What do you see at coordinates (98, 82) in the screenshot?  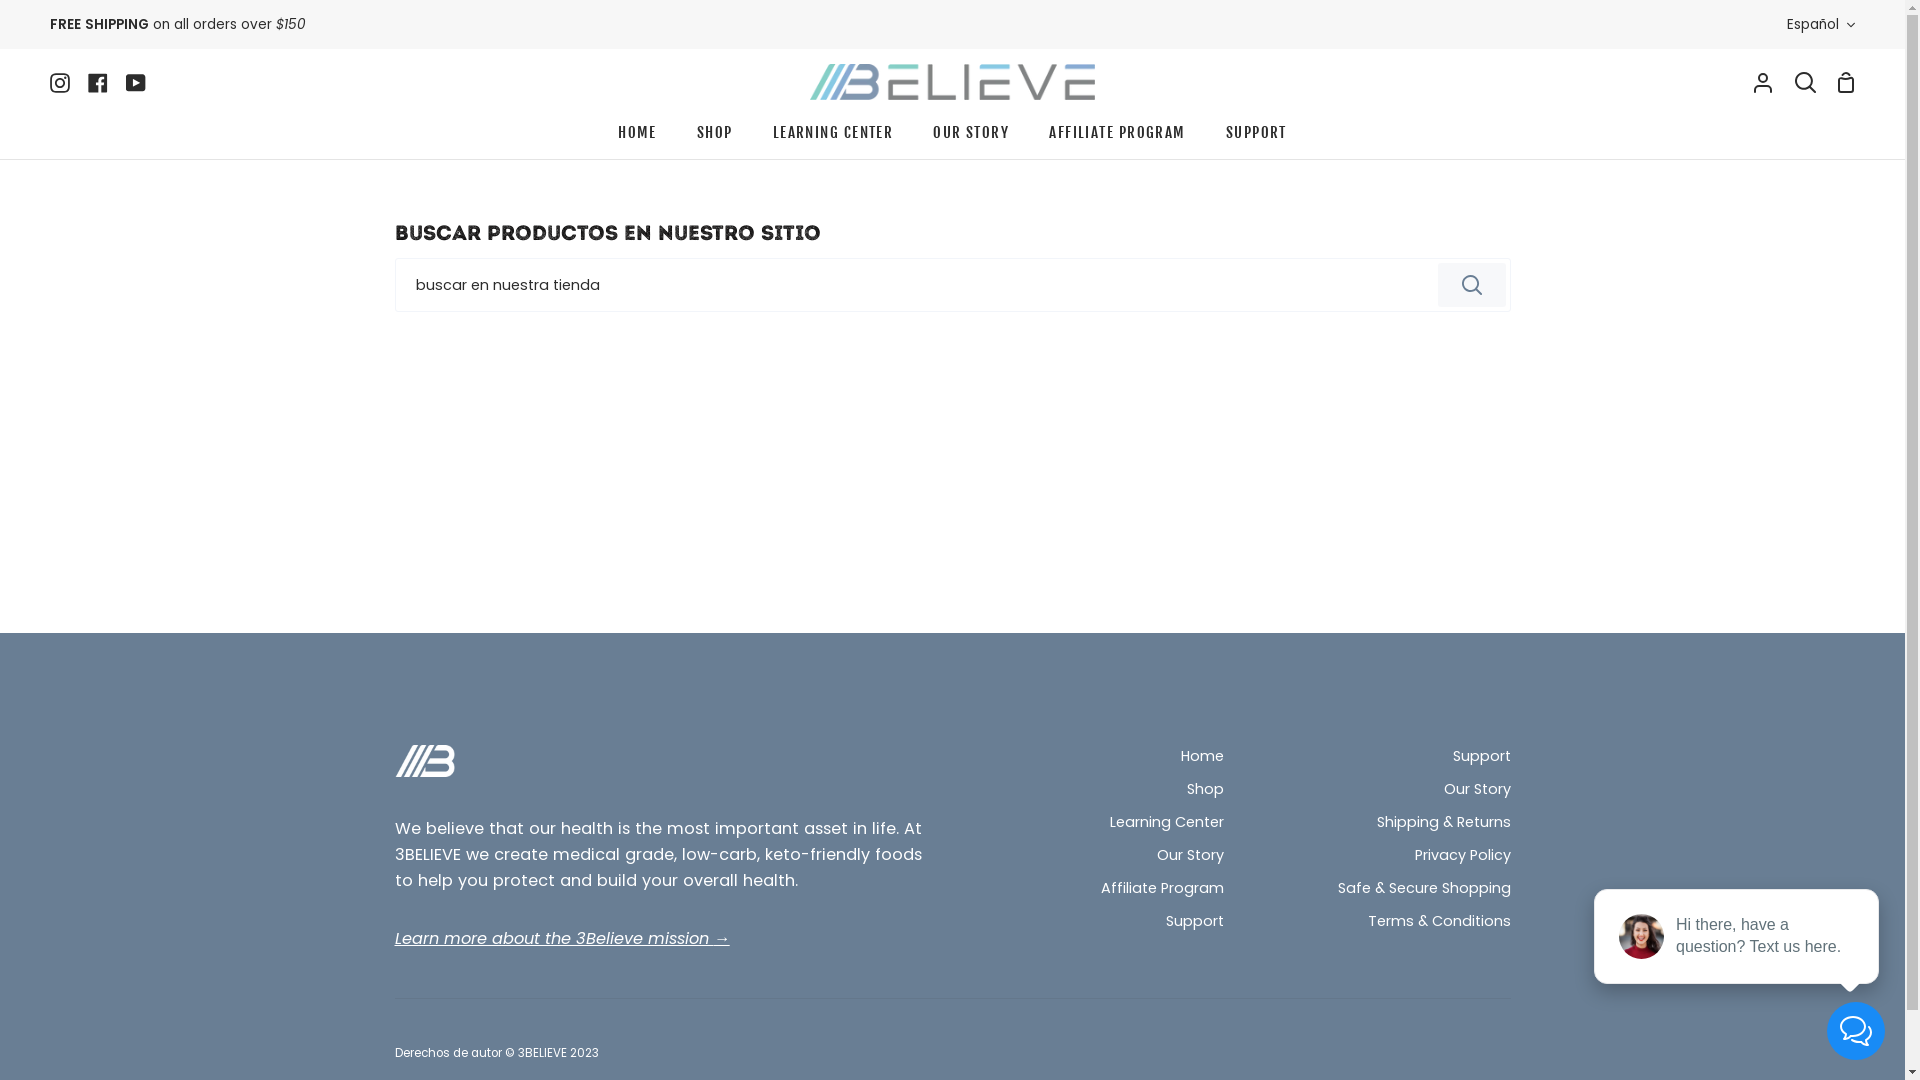 I see `Facebook` at bounding box center [98, 82].